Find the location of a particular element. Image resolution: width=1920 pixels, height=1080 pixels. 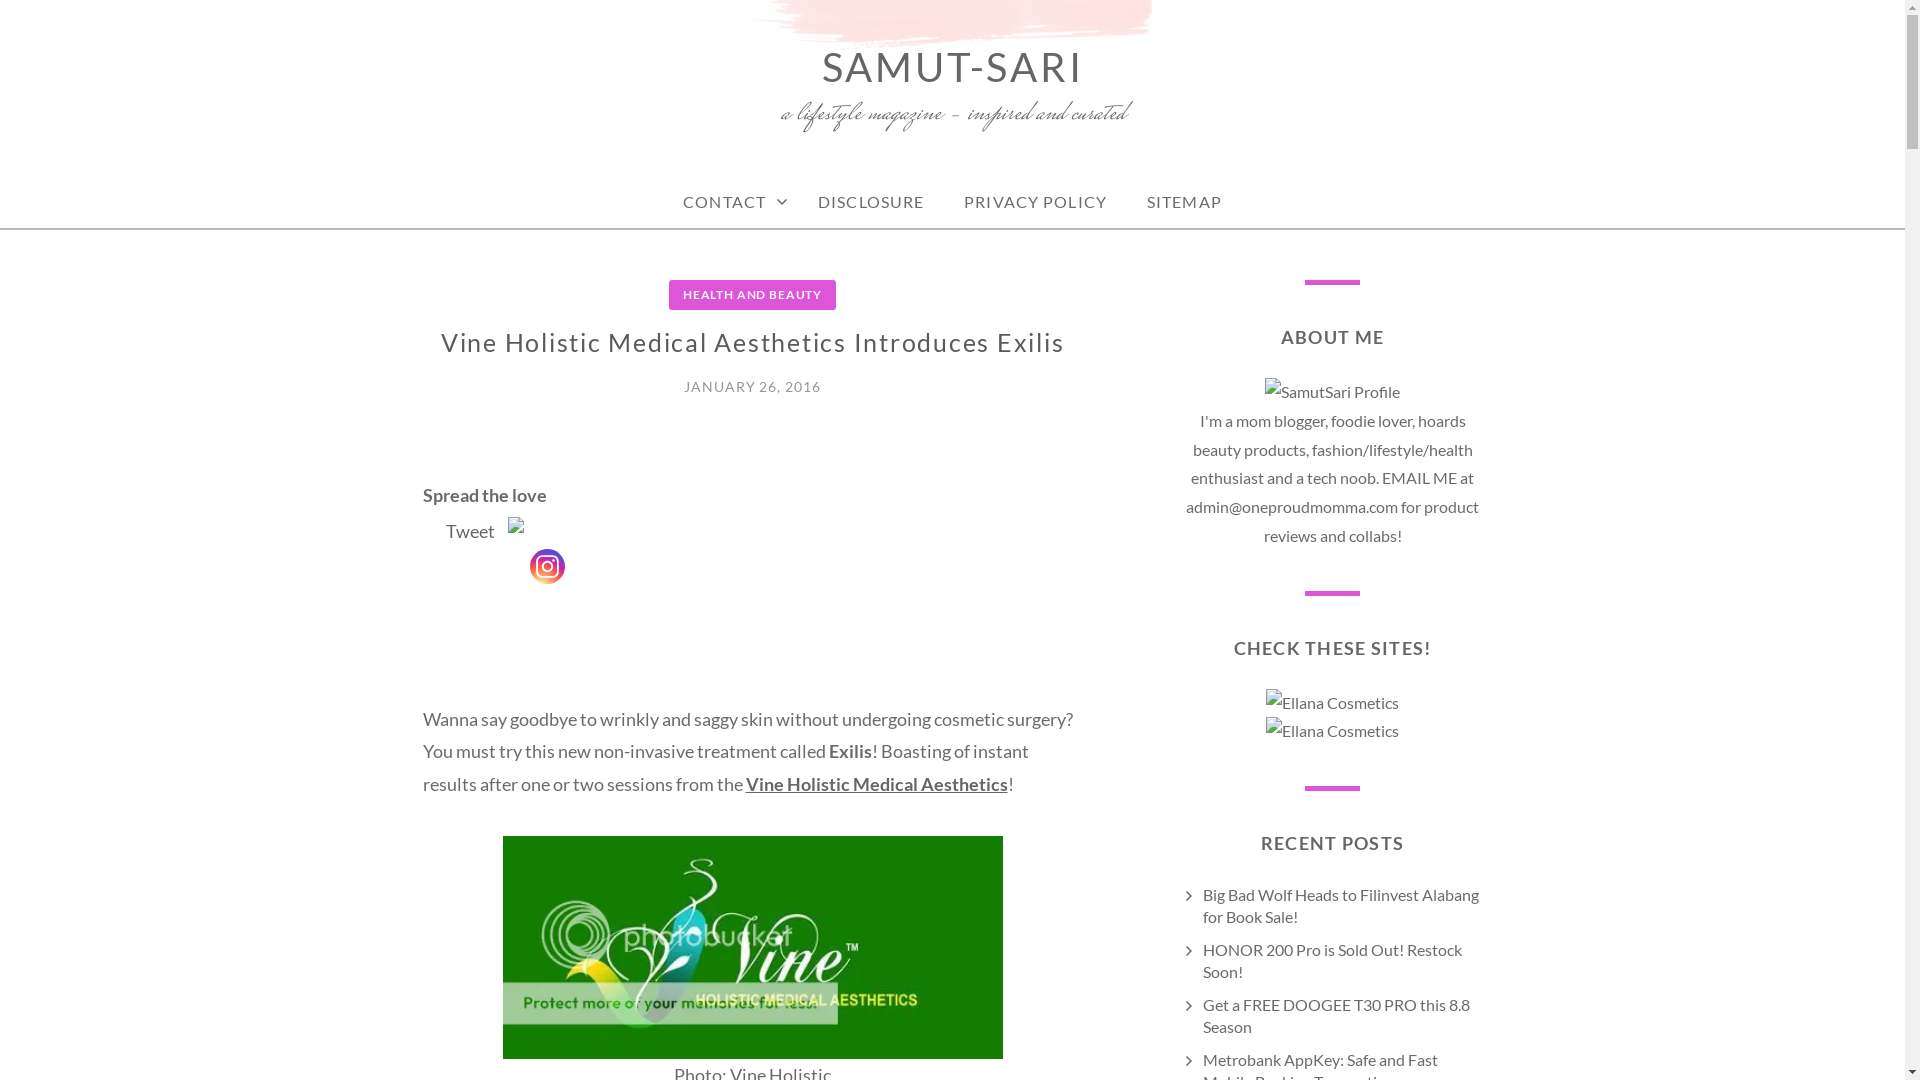

PRIVACY POLICY is located at coordinates (1036, 202).